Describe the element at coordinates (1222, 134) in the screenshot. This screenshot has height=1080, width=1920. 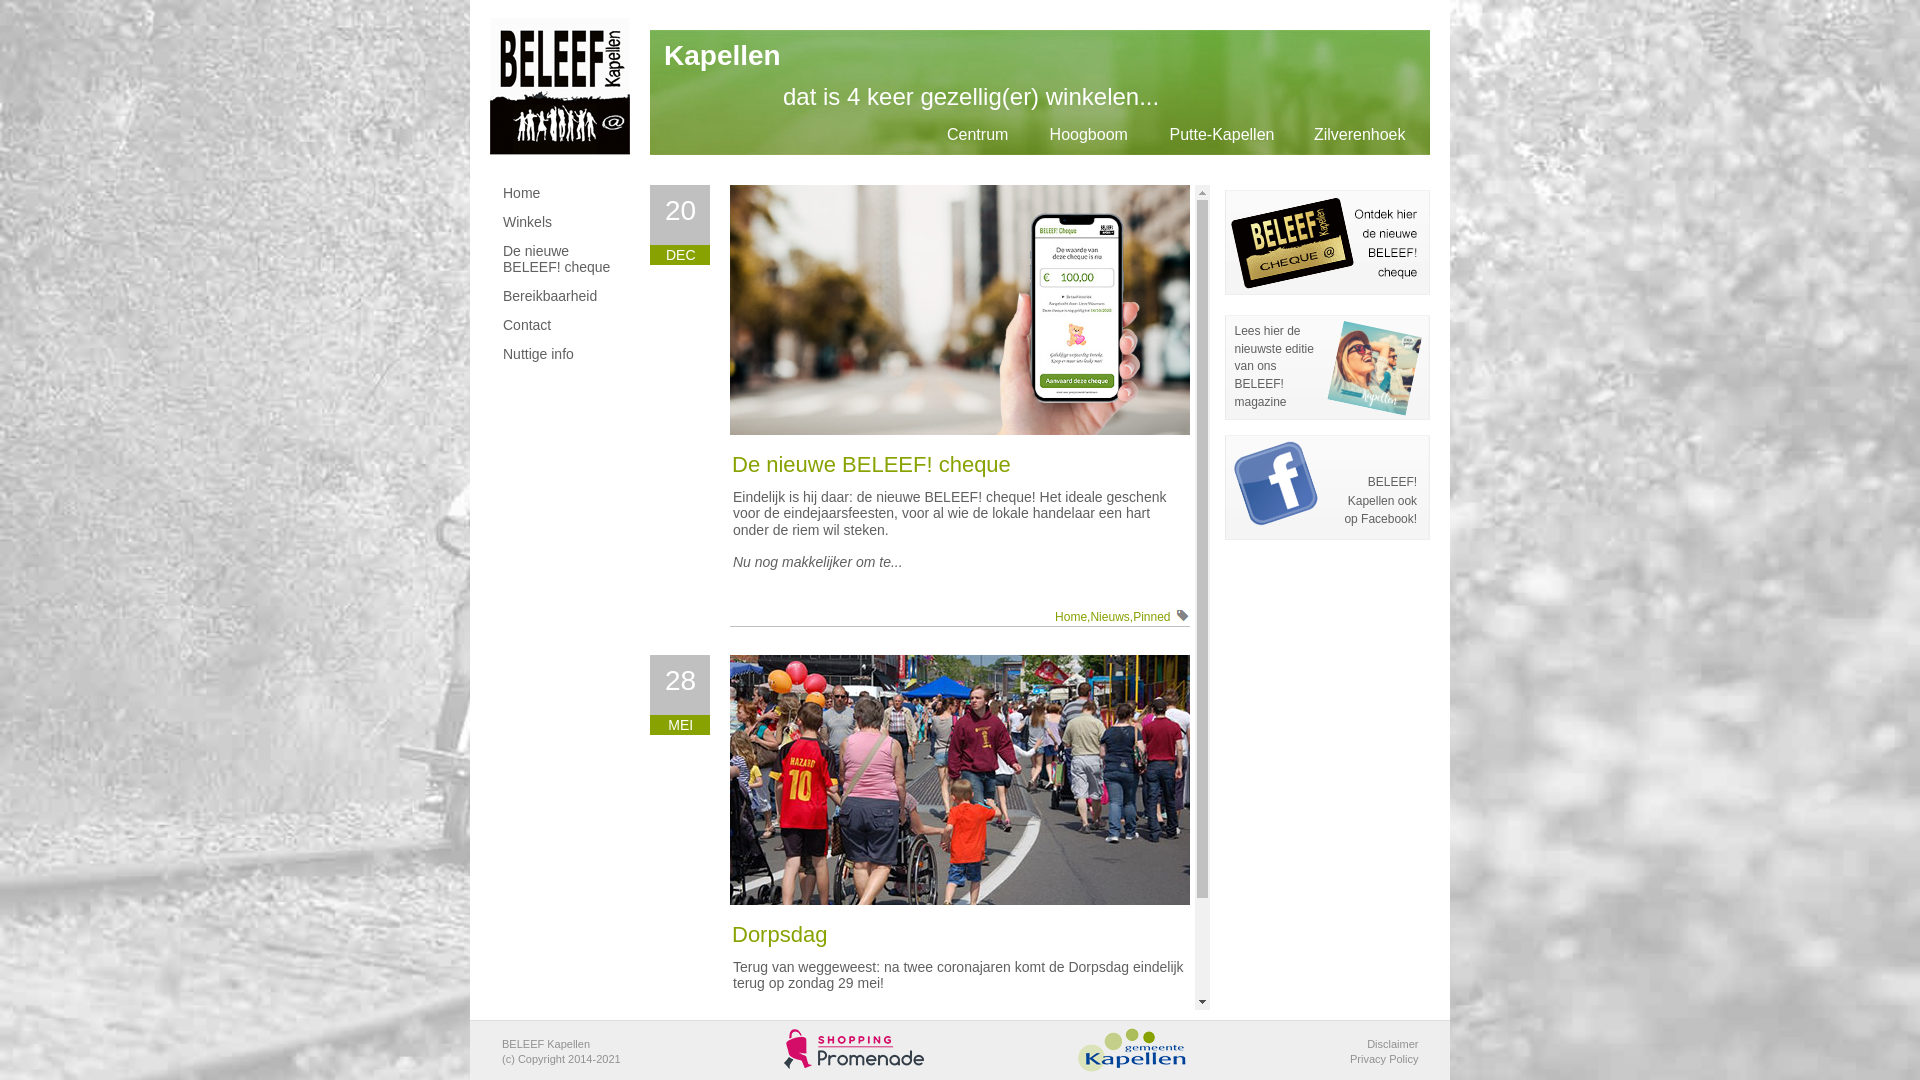
I see `Putte-Kapellen` at that location.